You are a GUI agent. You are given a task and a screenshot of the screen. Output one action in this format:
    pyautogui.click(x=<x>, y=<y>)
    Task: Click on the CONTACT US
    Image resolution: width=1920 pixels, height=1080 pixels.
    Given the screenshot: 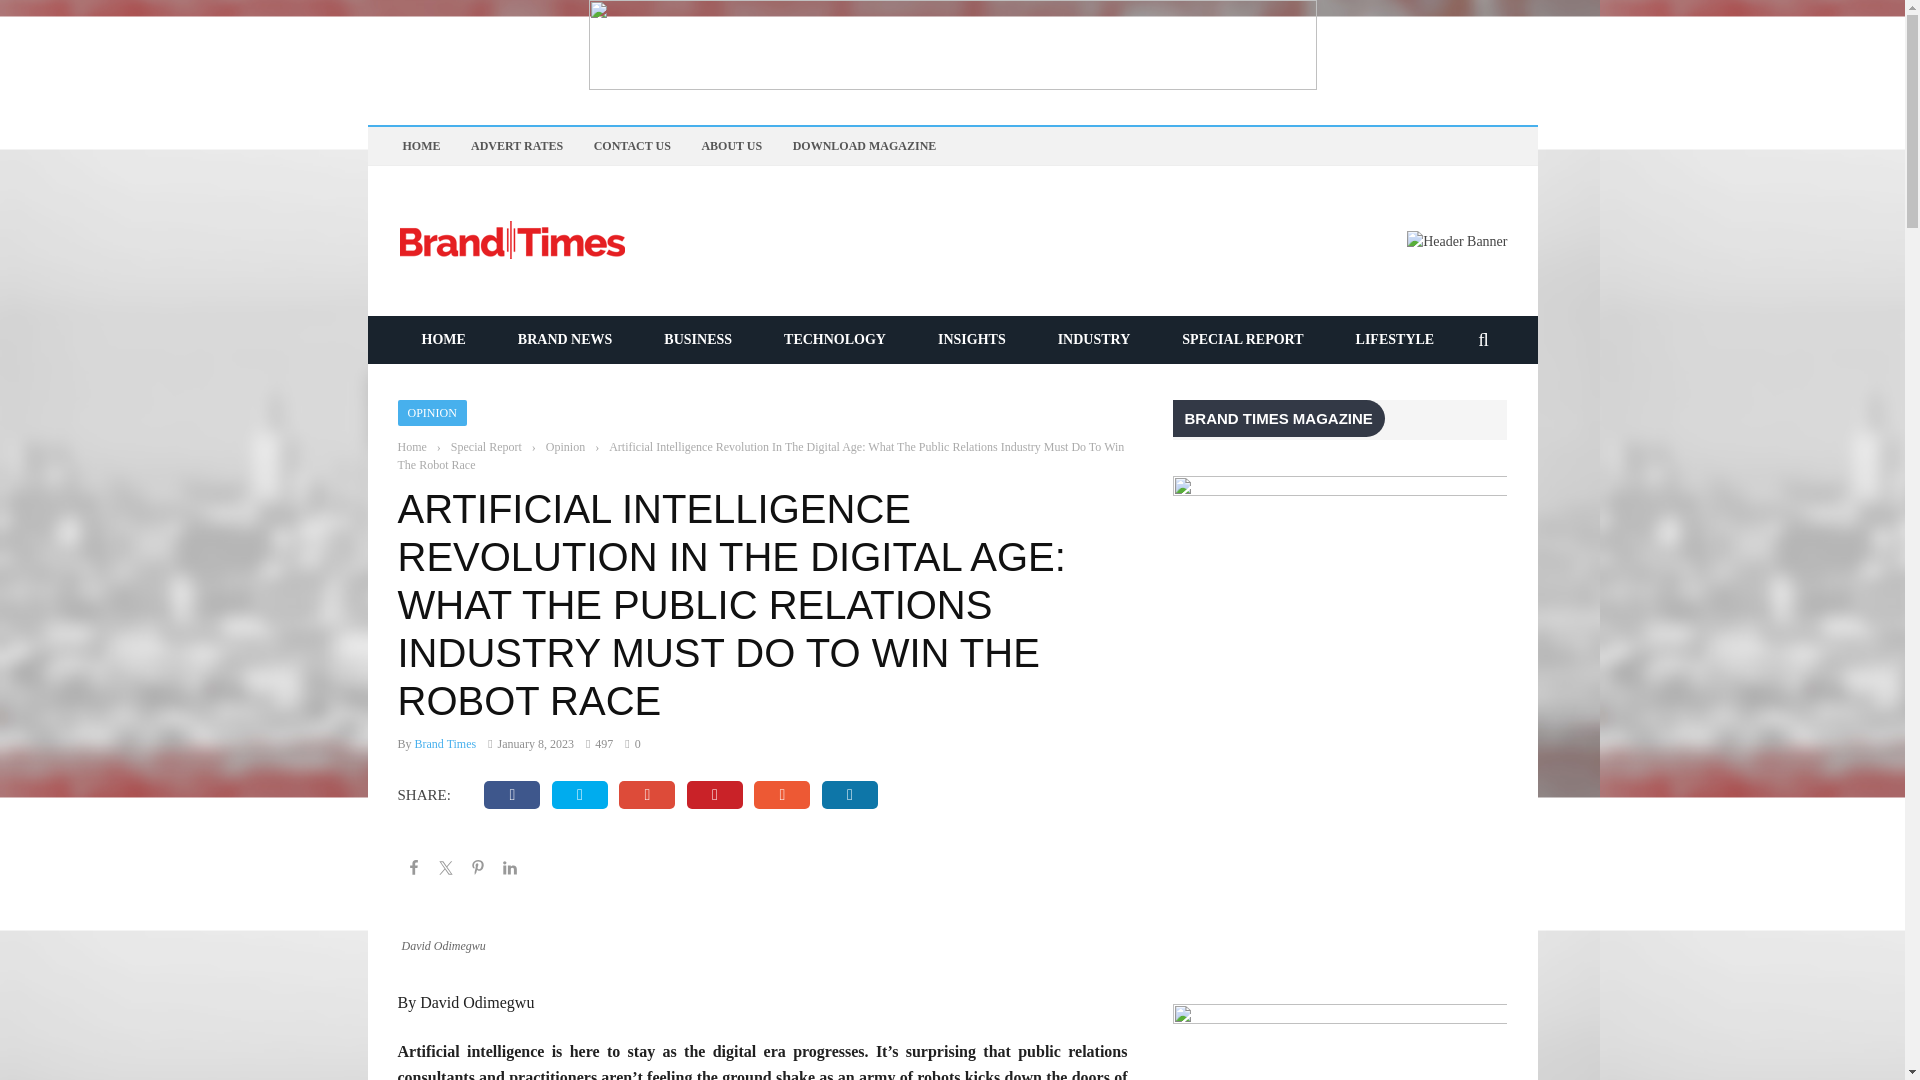 What is the action you would take?
    pyautogui.click(x=632, y=146)
    